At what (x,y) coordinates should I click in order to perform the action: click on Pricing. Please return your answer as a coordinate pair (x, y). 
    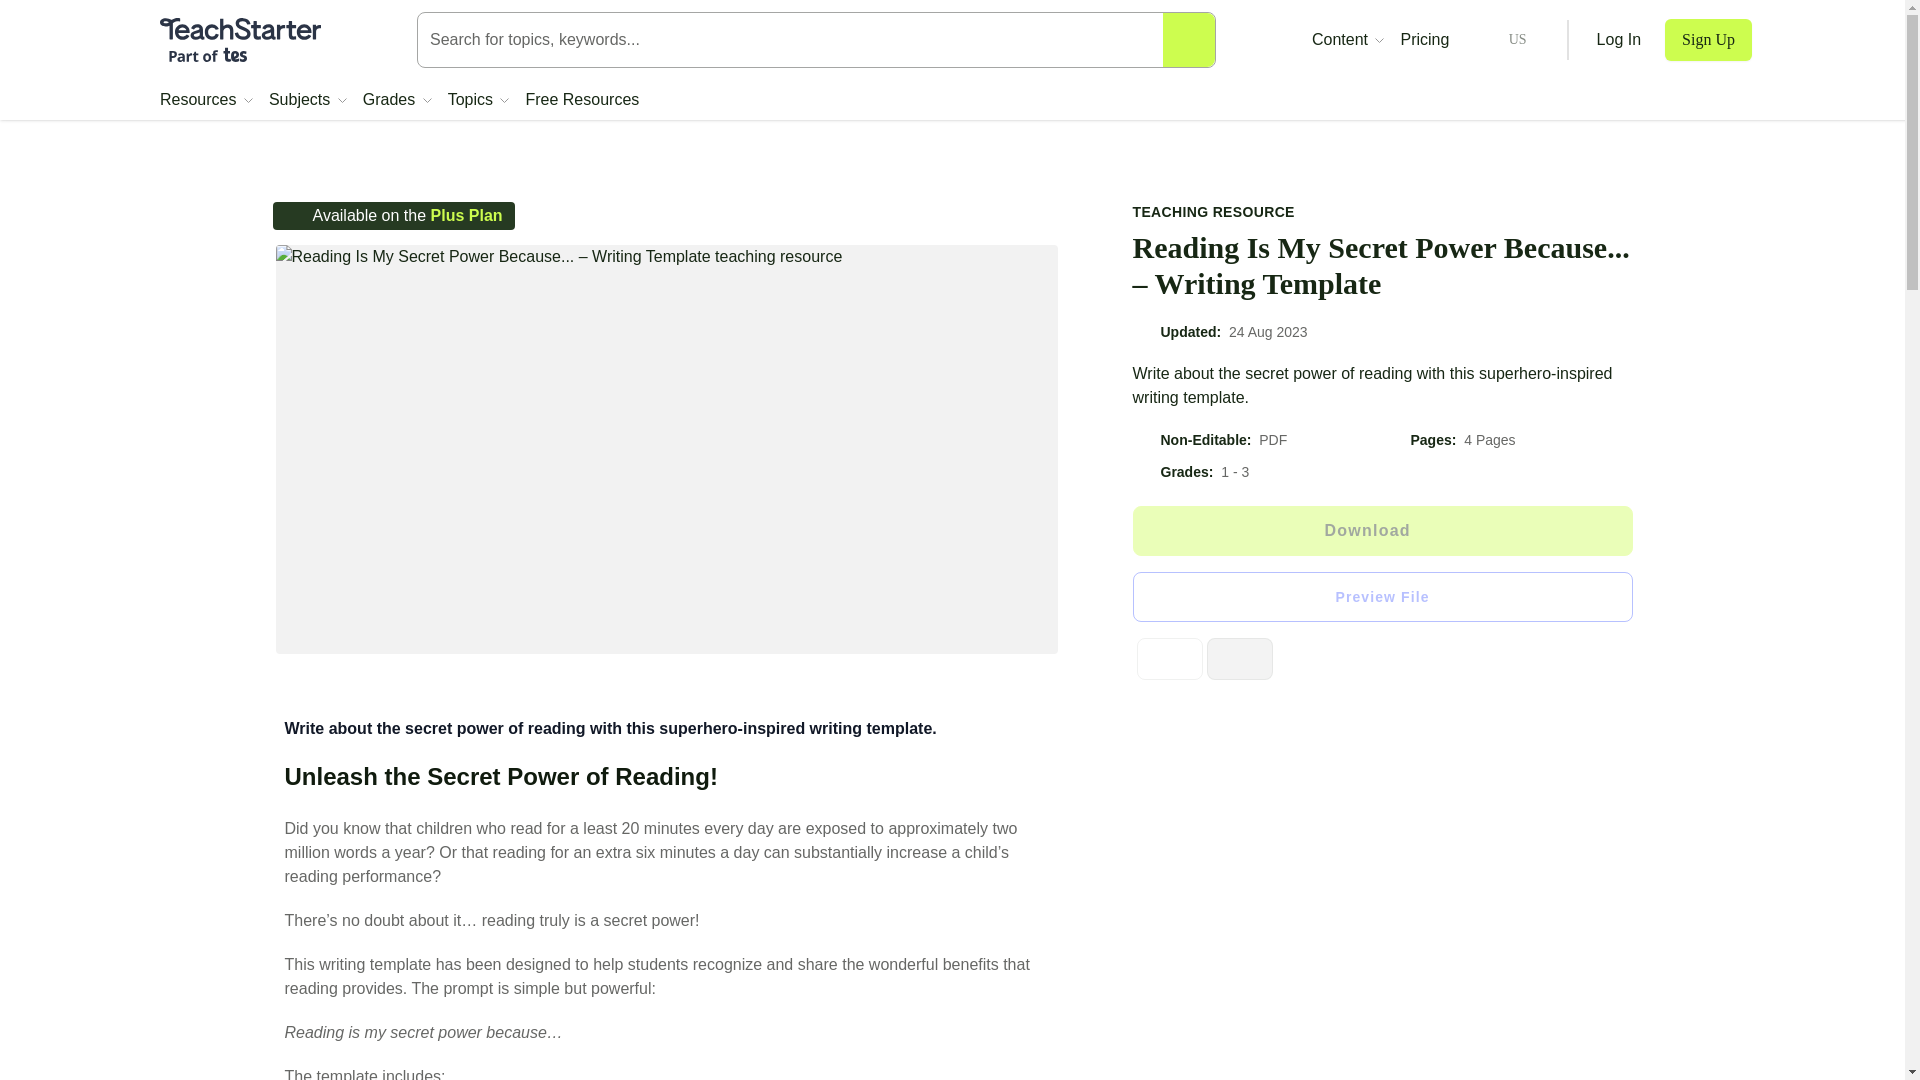
    Looking at the image, I should click on (1424, 40).